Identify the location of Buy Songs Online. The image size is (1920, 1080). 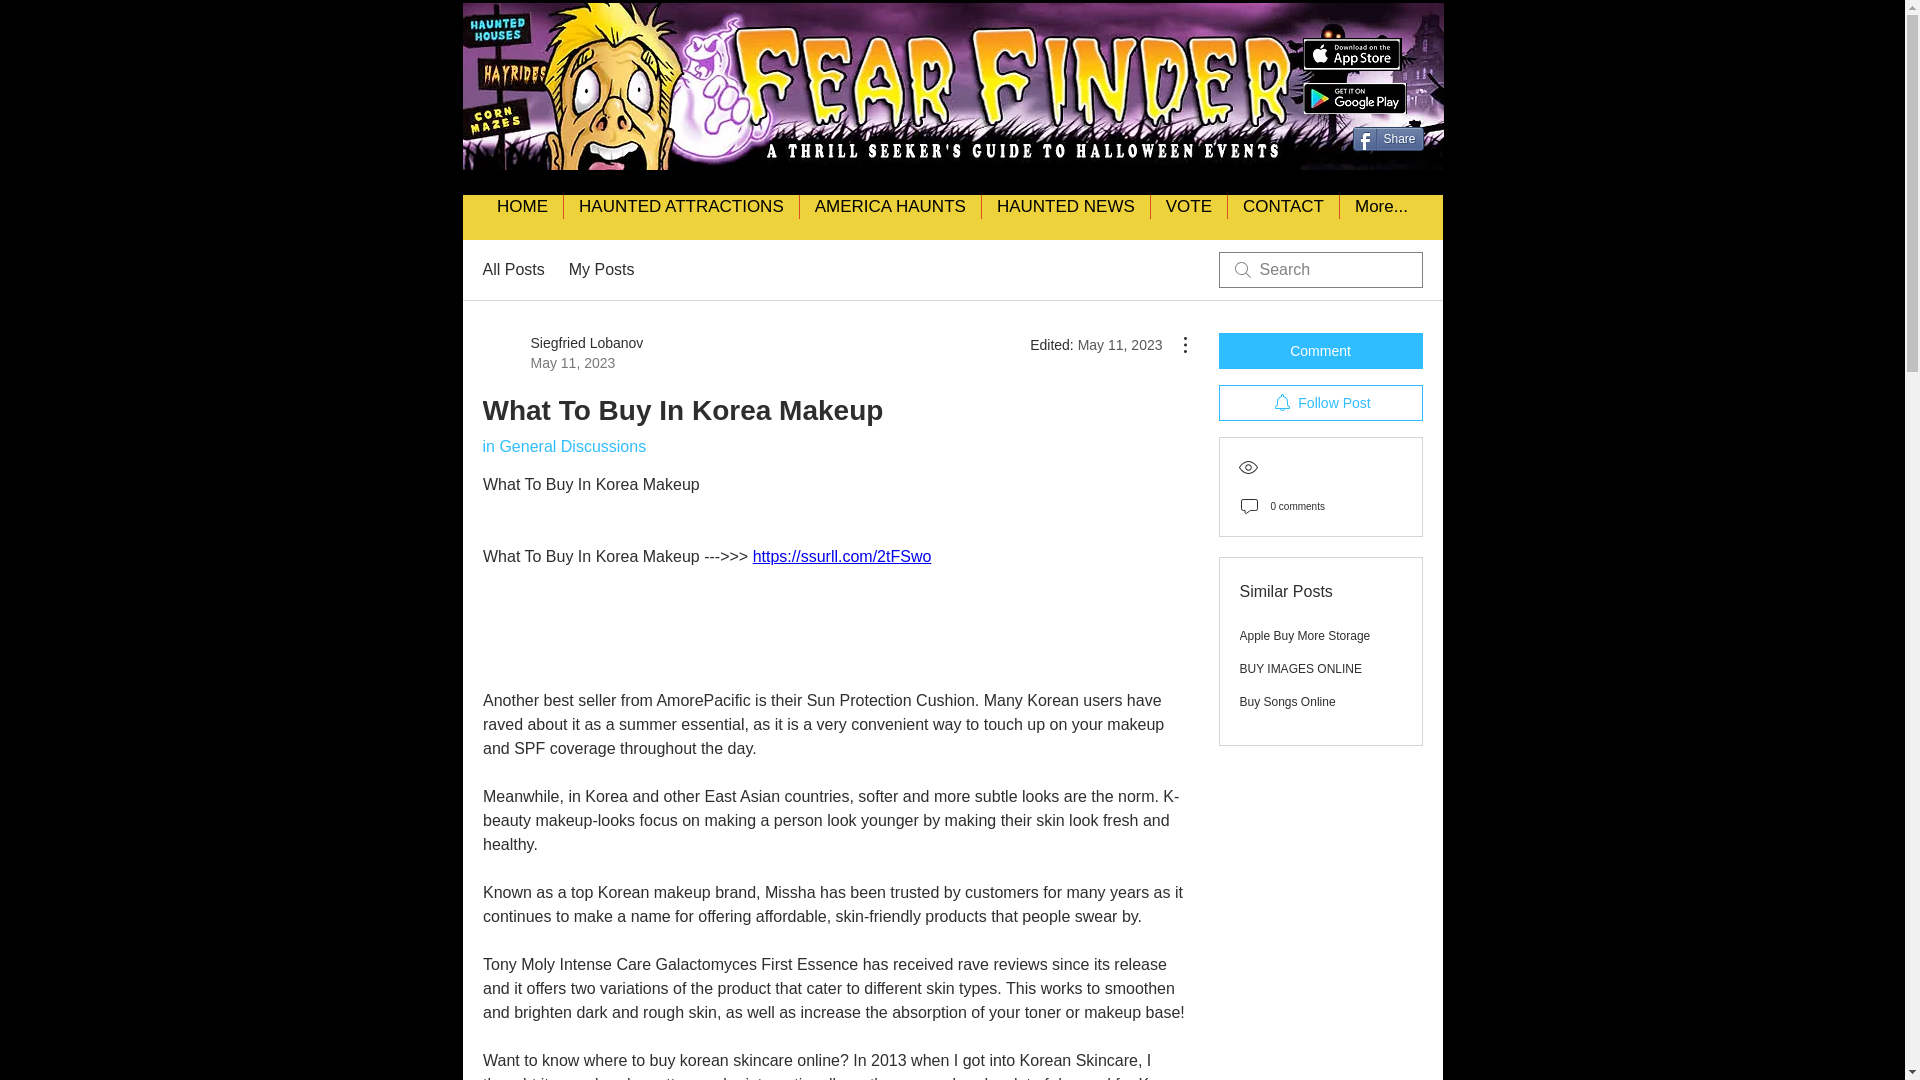
(1288, 702).